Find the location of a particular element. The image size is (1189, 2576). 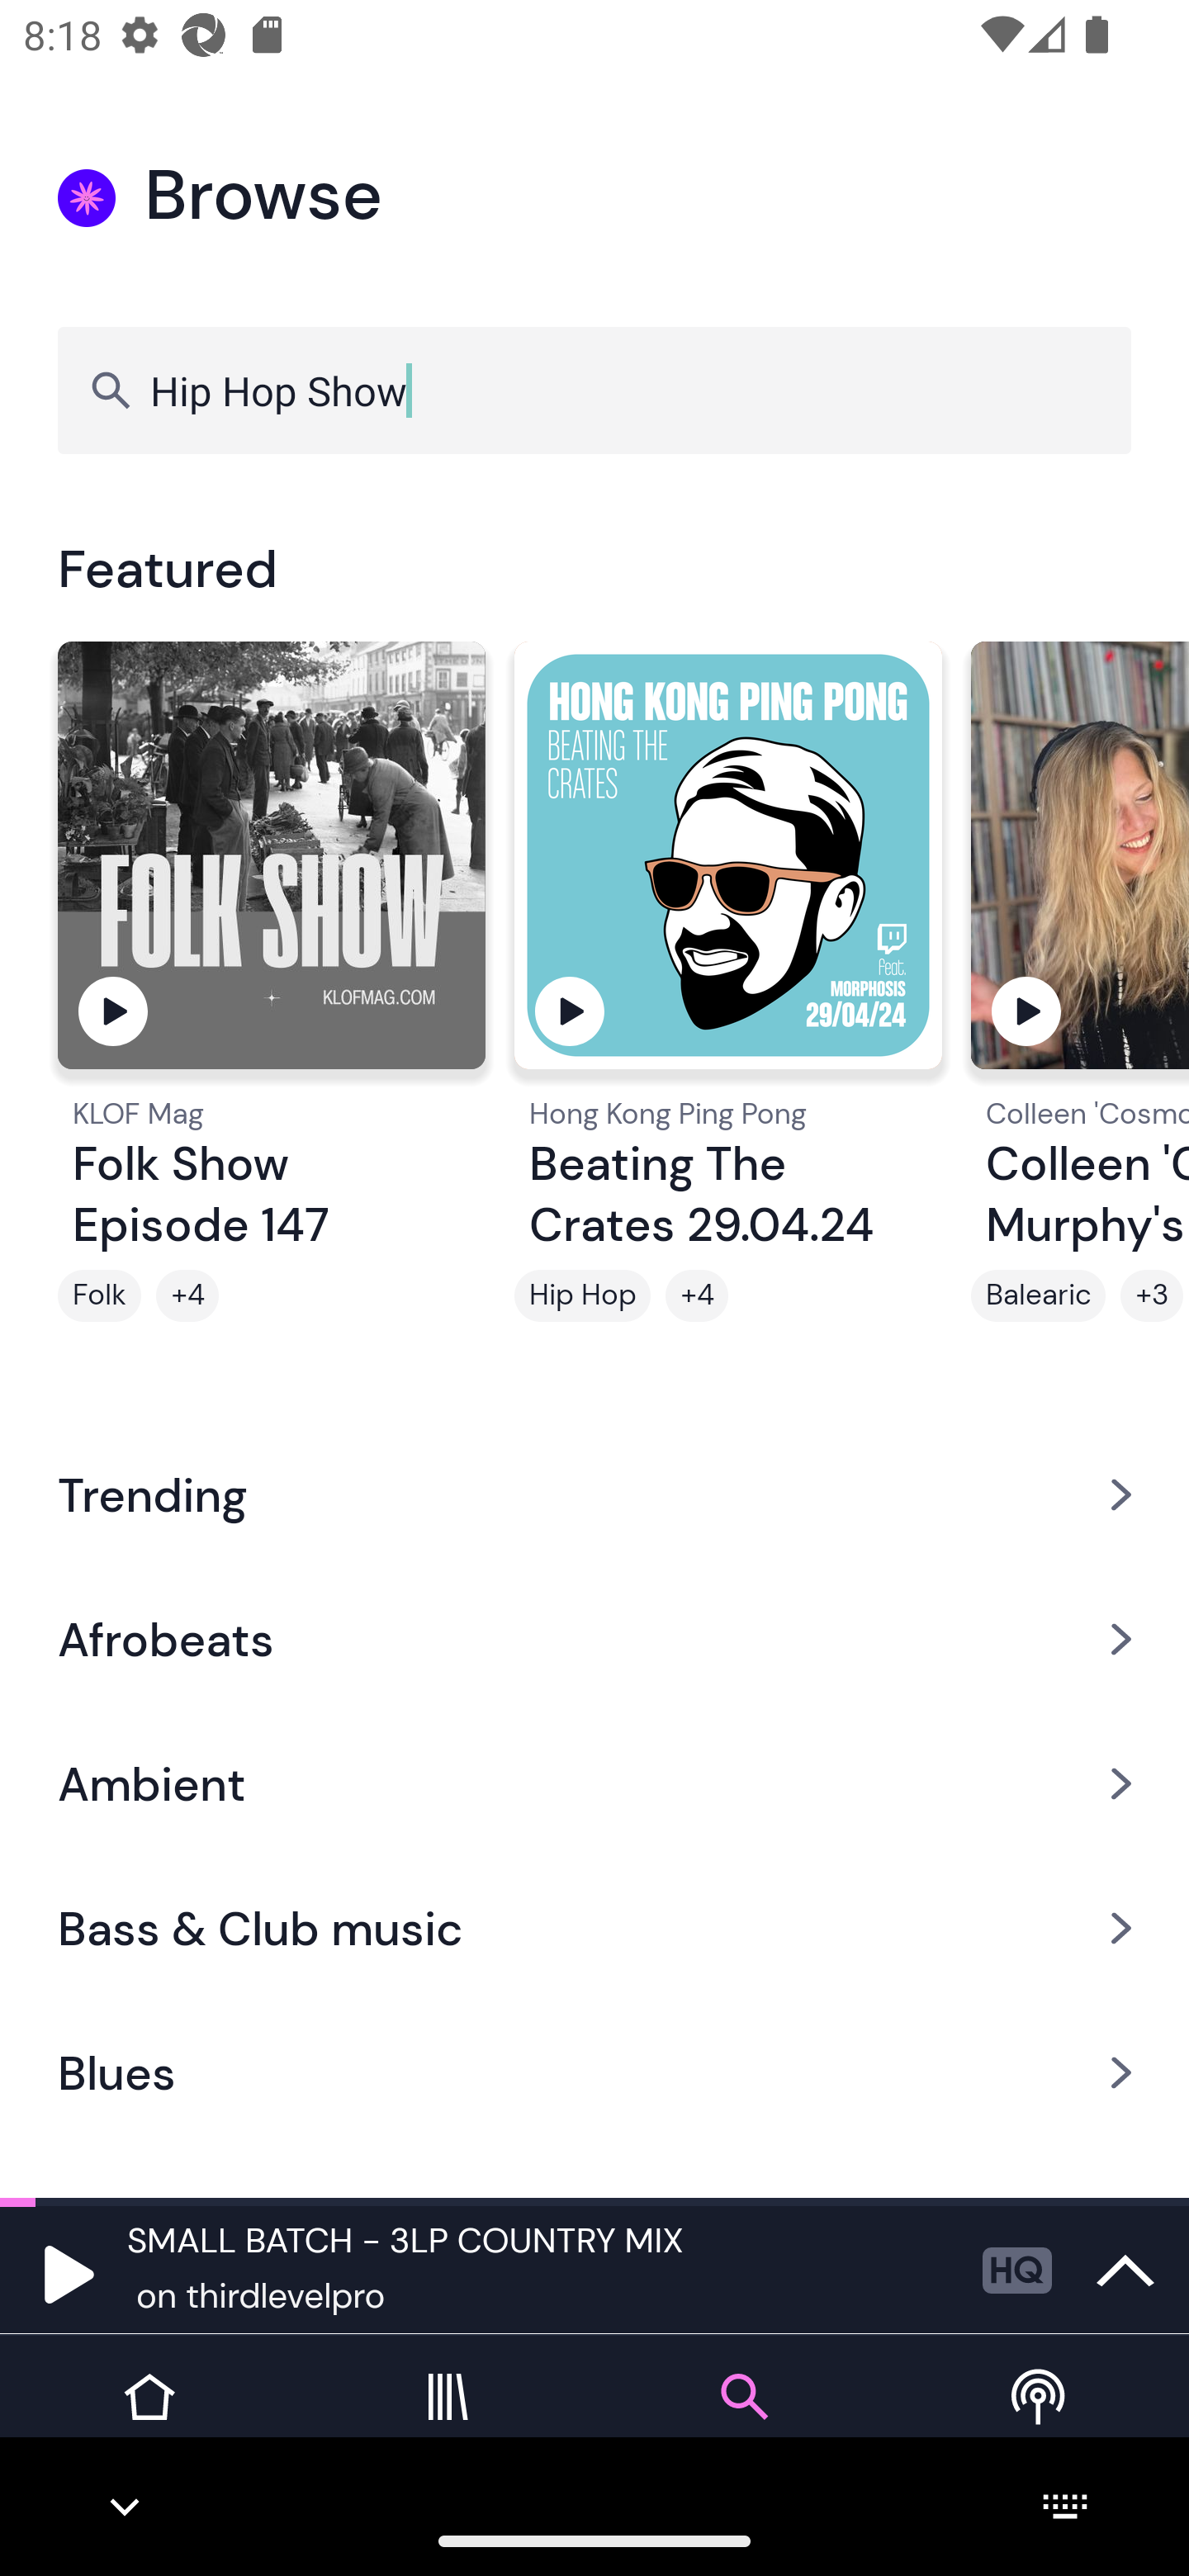

Home tab is located at coordinates (149, 2421).